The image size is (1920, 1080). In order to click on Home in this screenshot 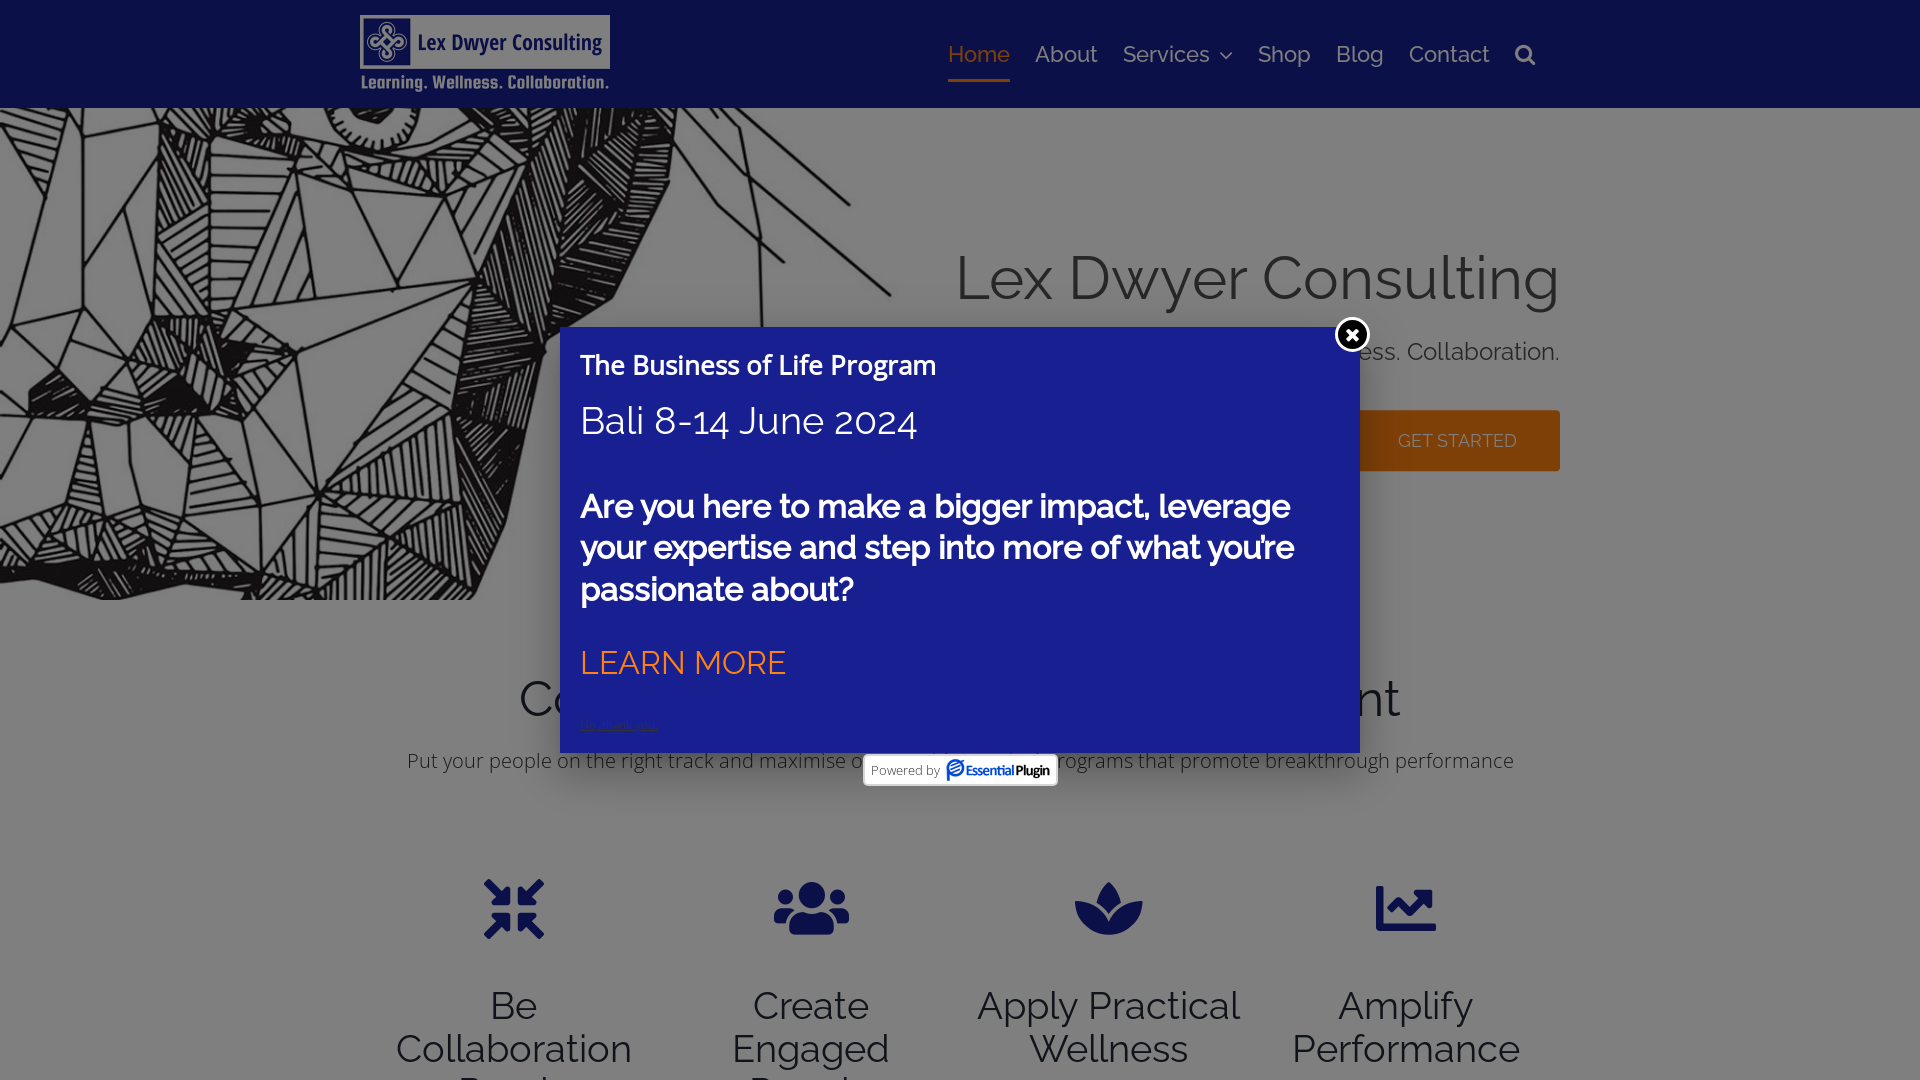, I will do `click(978, 54)`.